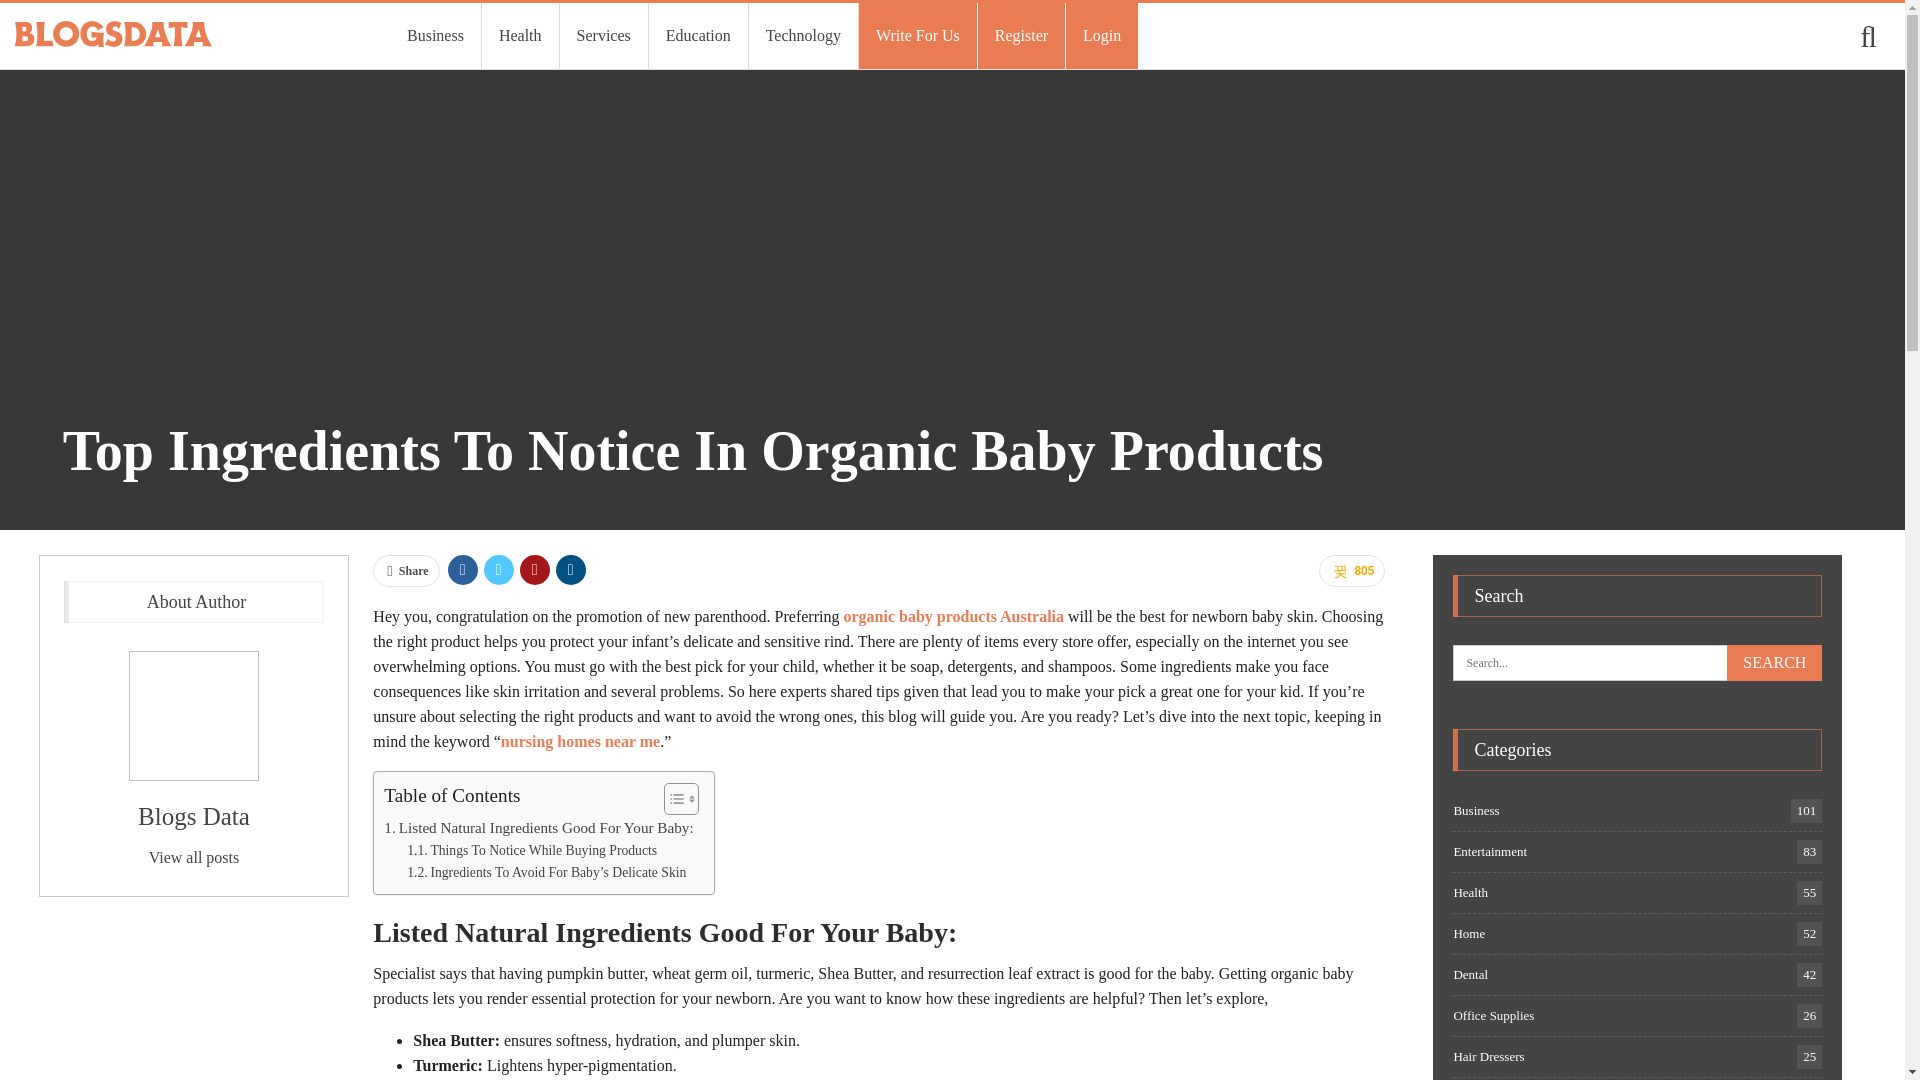  What do you see at coordinates (532, 850) in the screenshot?
I see `Things To Notice While Buying Products` at bounding box center [532, 850].